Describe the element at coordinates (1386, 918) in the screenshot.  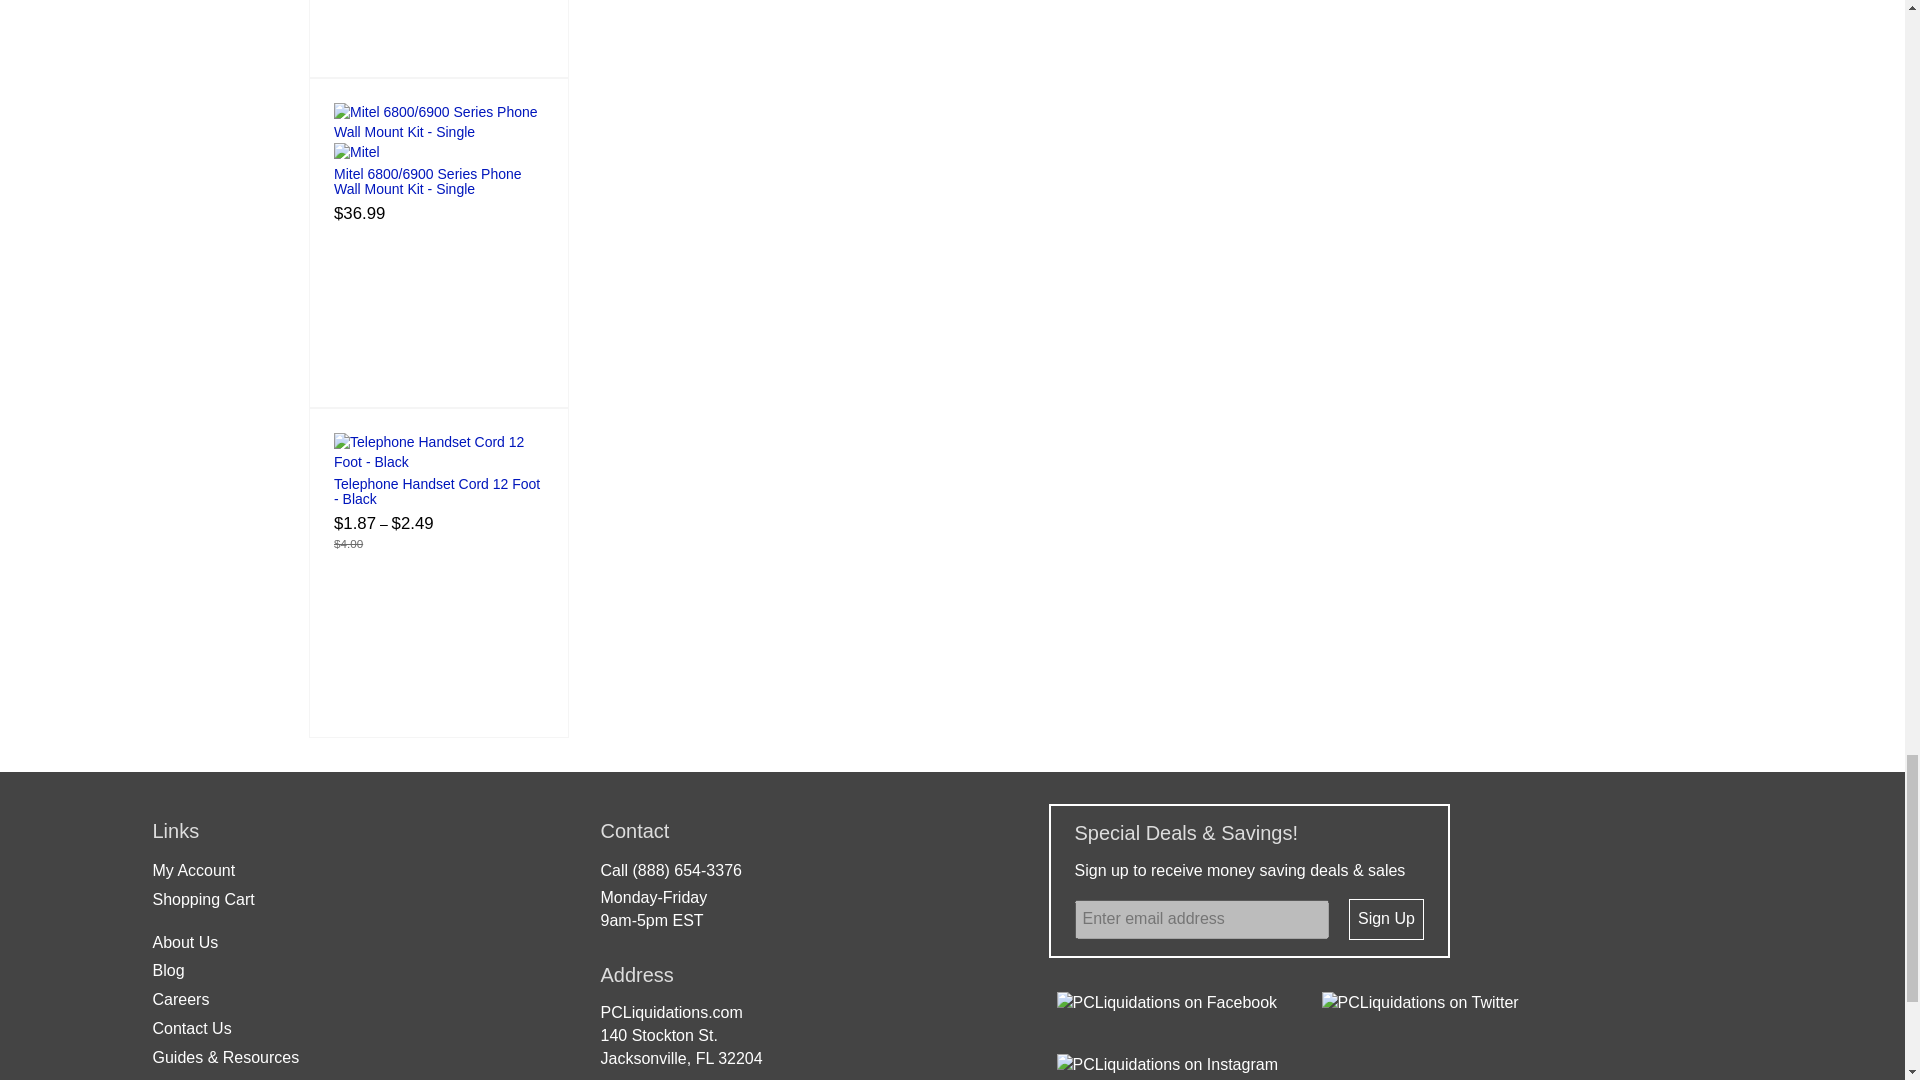
I see `Sign Up` at that location.